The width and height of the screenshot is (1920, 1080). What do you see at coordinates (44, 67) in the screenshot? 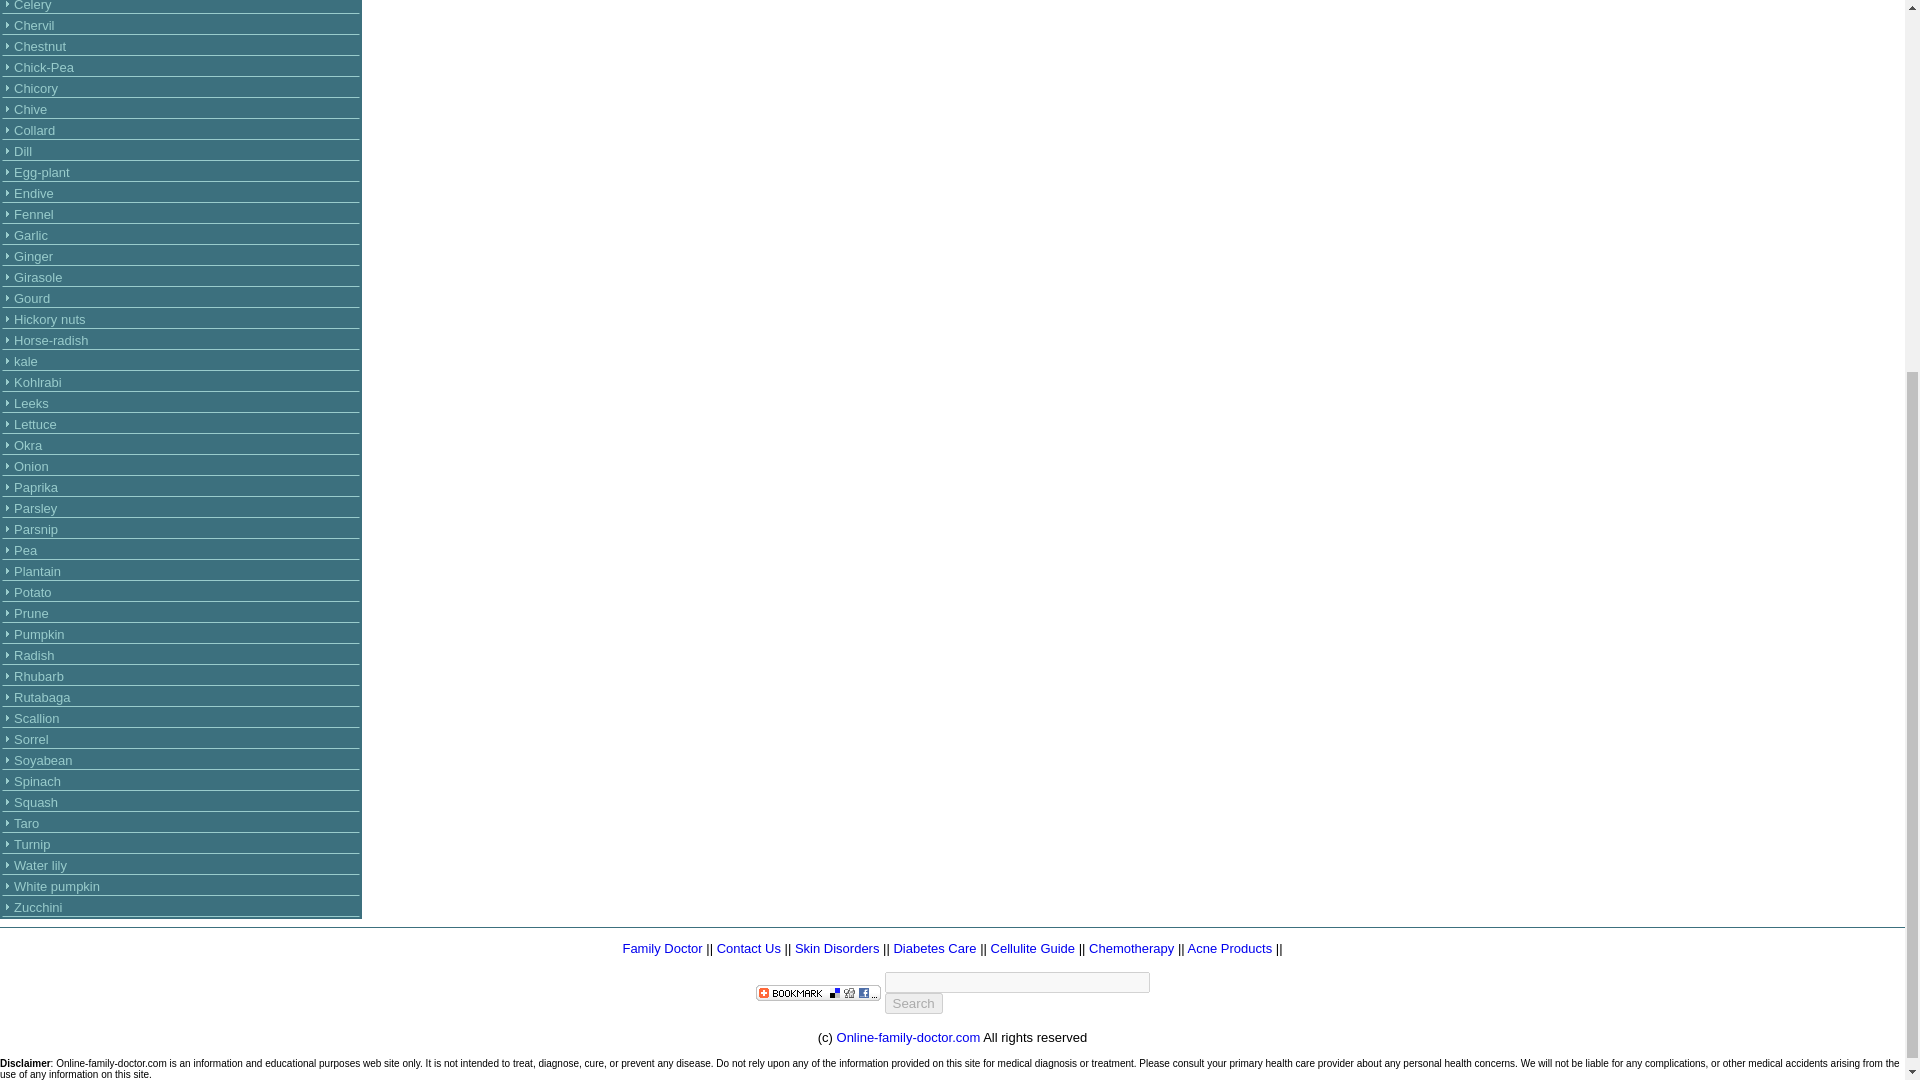
I see `Chick-Pea` at bounding box center [44, 67].